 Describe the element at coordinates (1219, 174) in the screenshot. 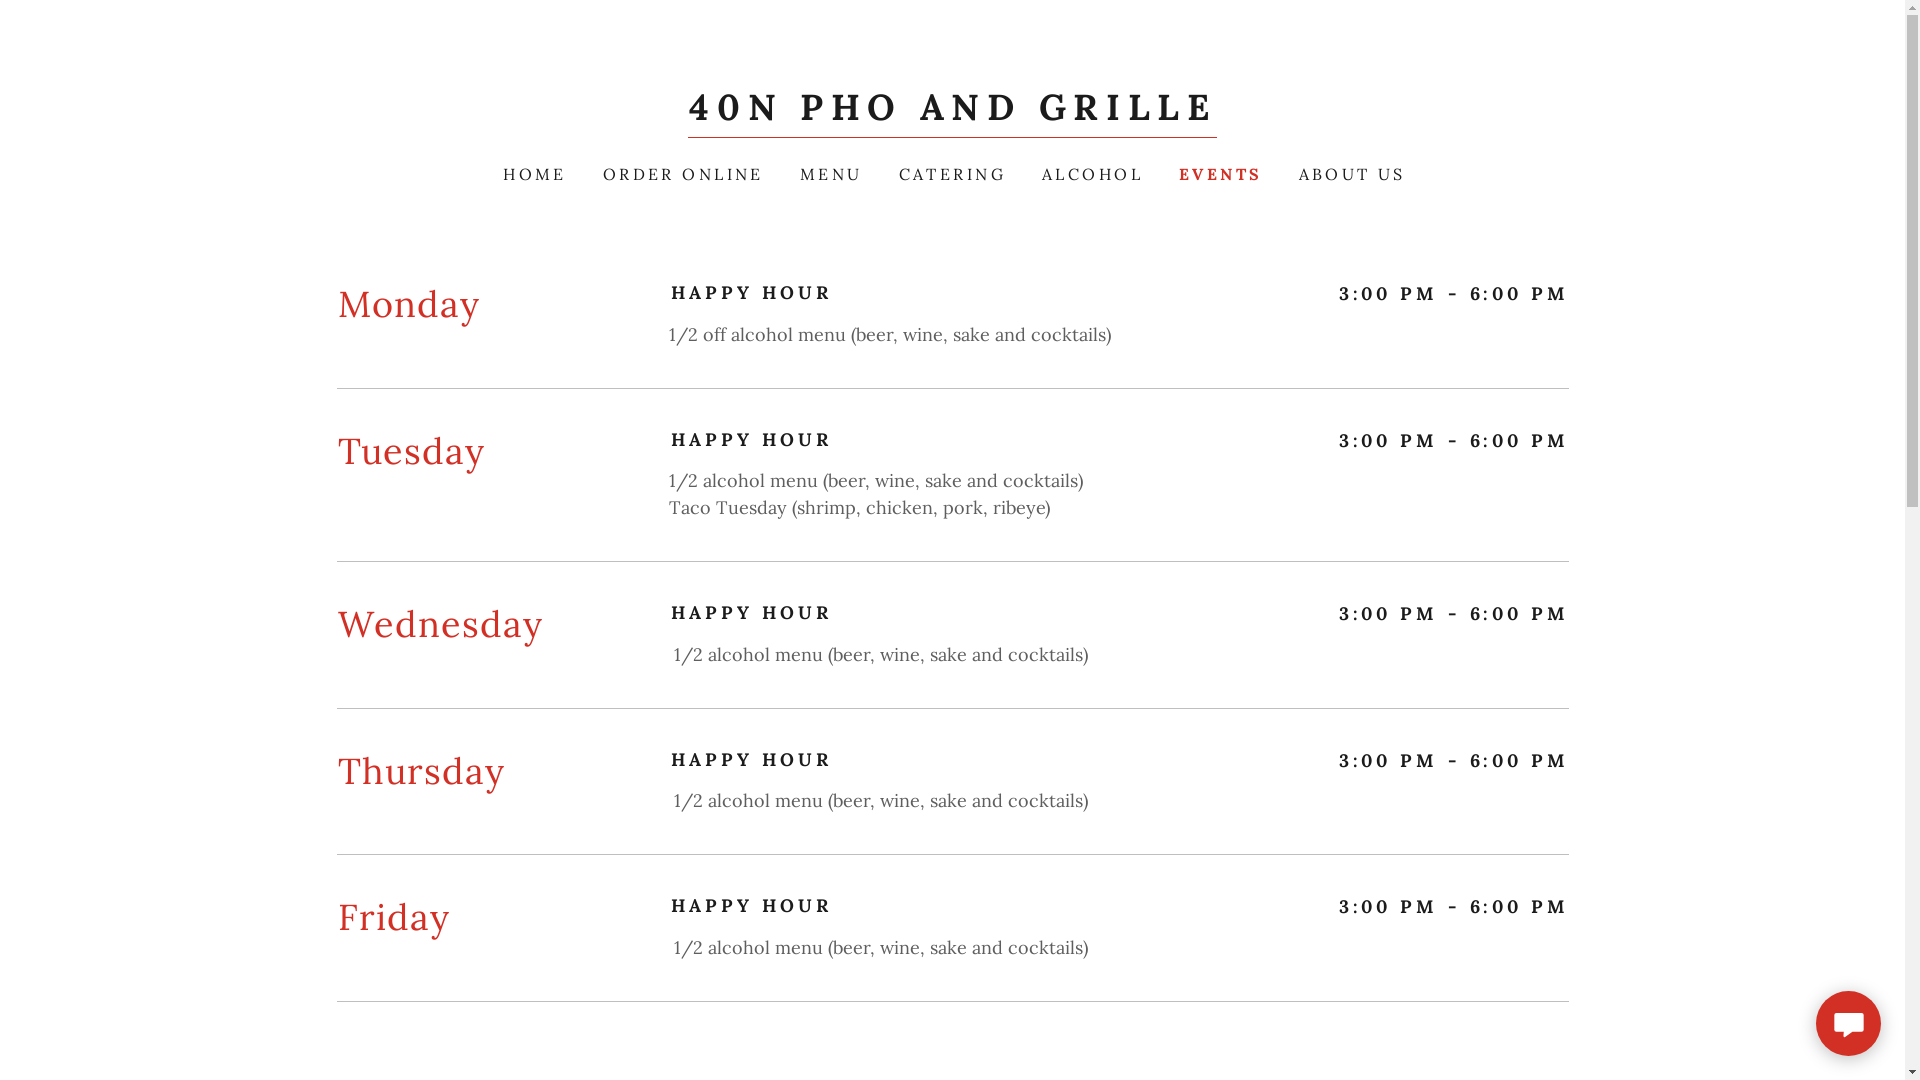

I see `EVENTS` at that location.